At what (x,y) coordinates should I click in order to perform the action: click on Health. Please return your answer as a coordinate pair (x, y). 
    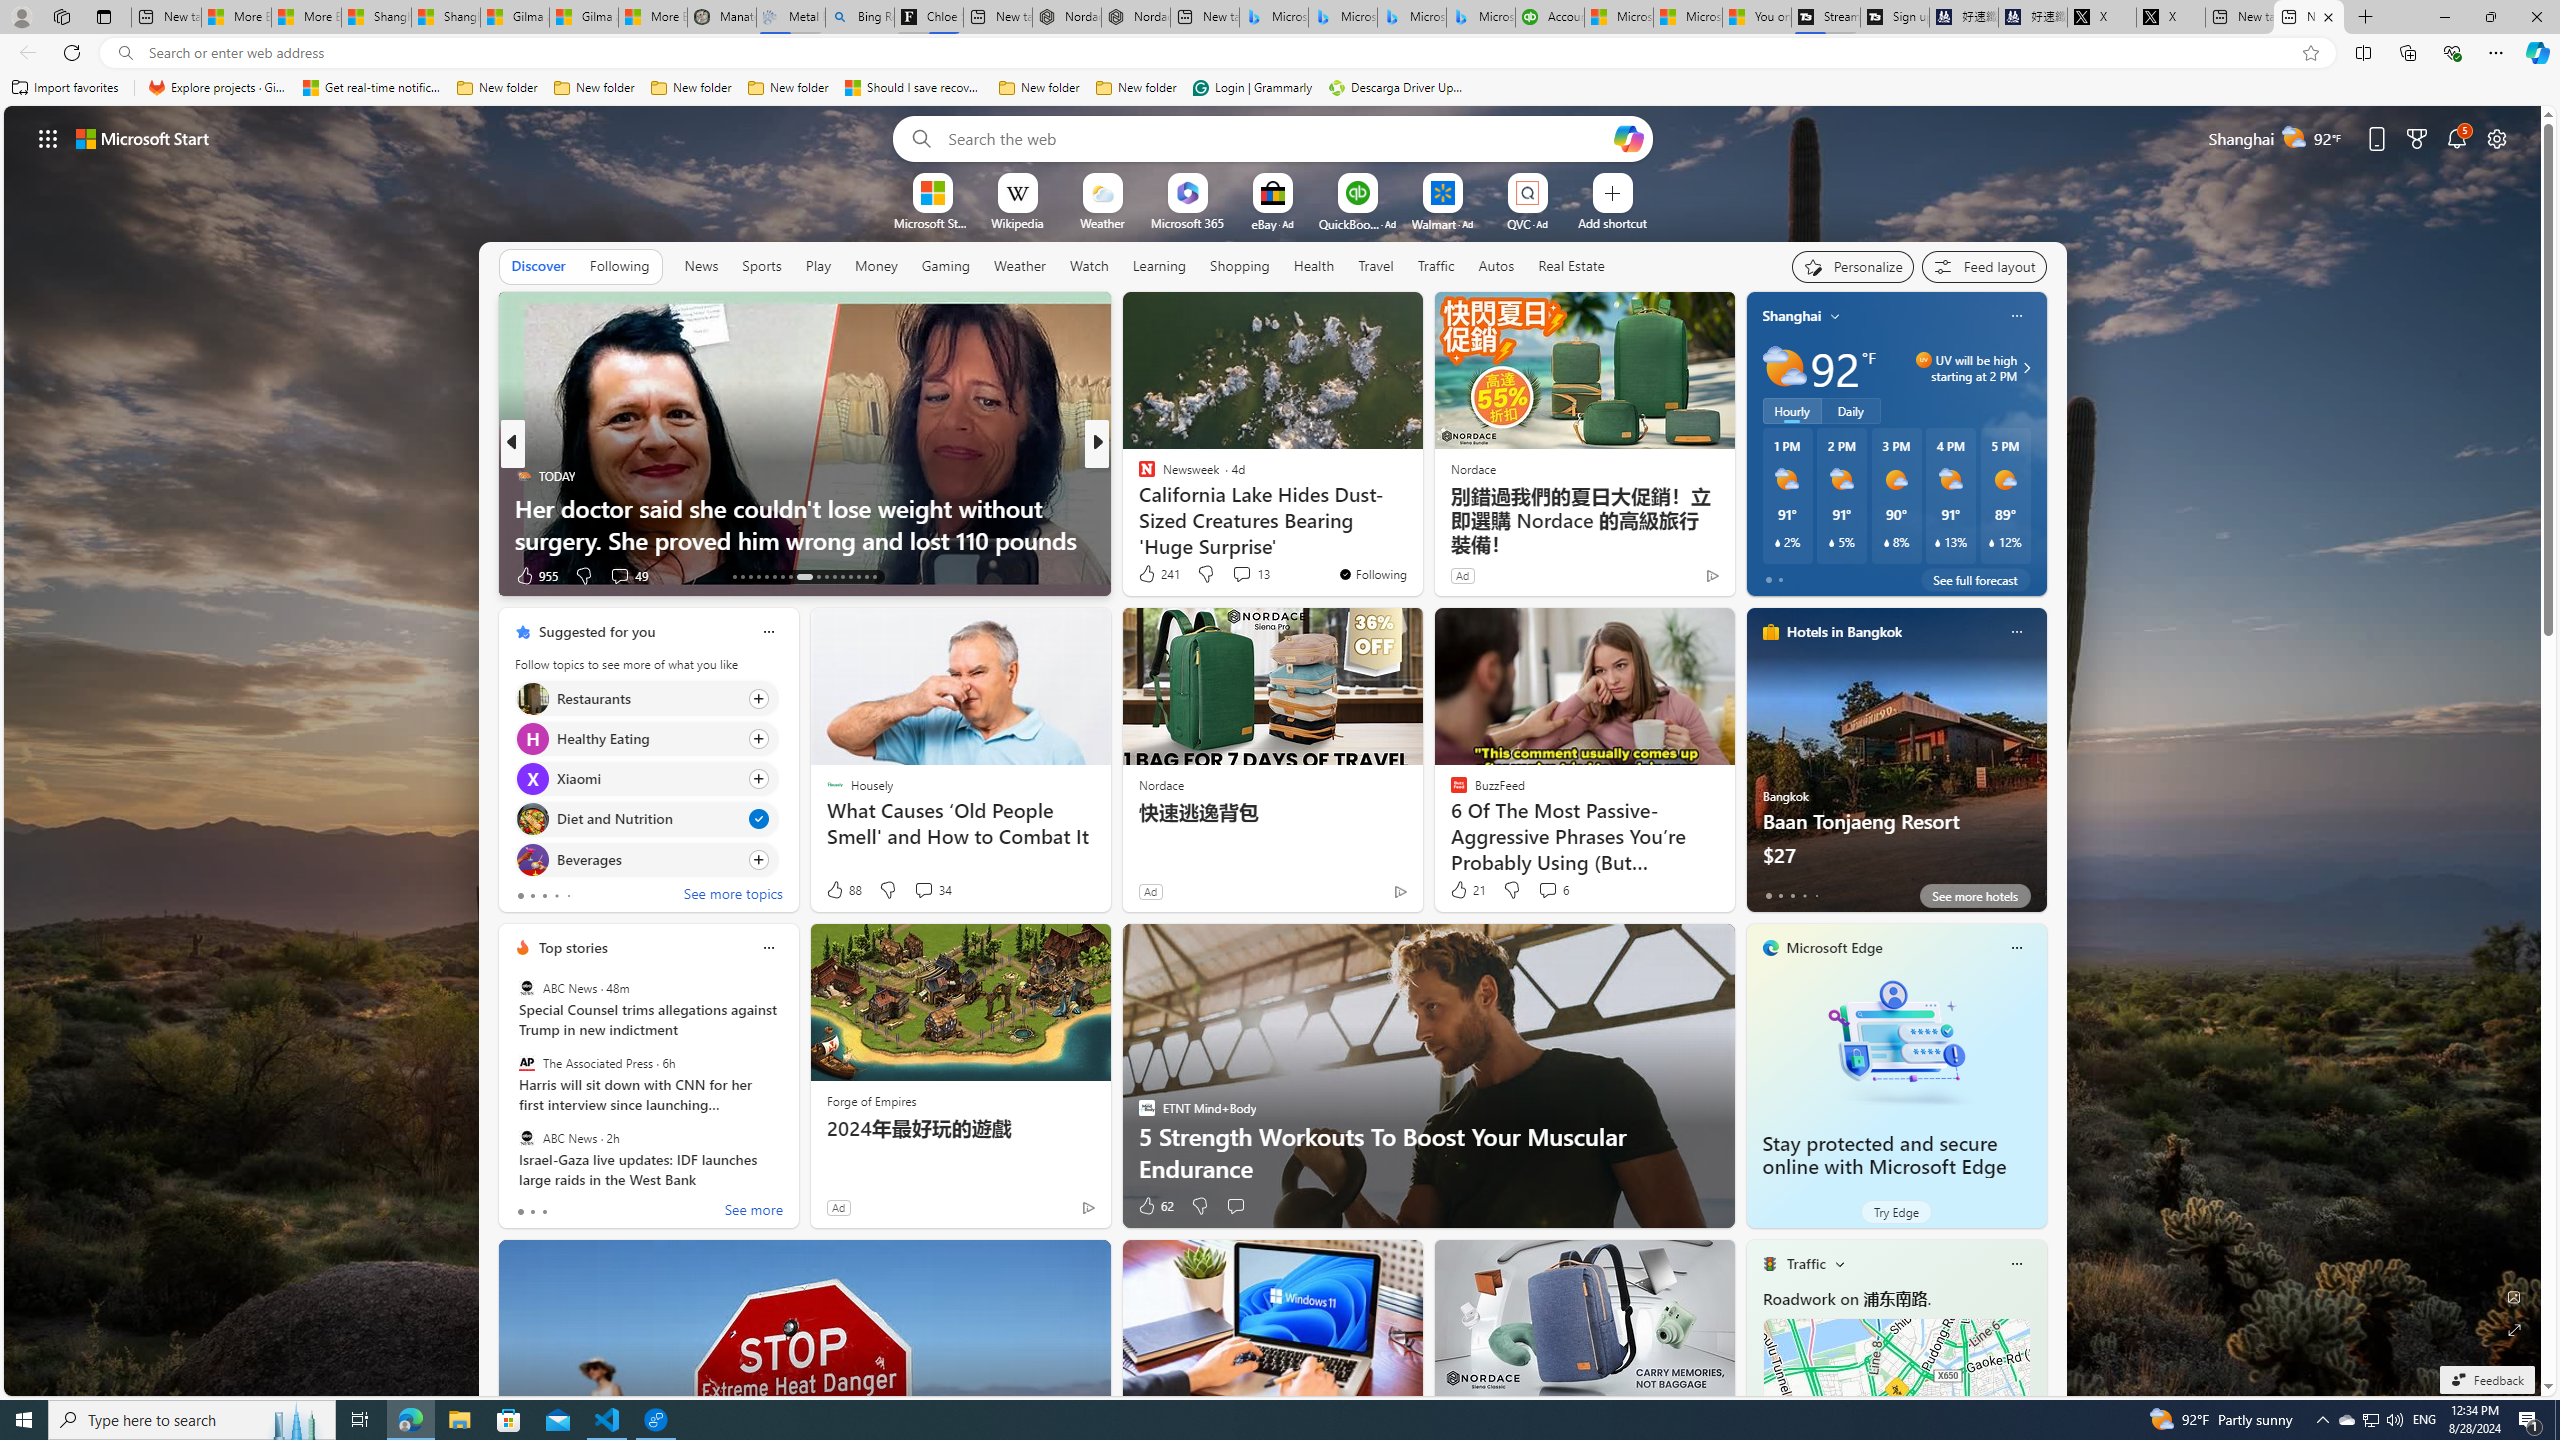
    Looking at the image, I should click on (1313, 266).